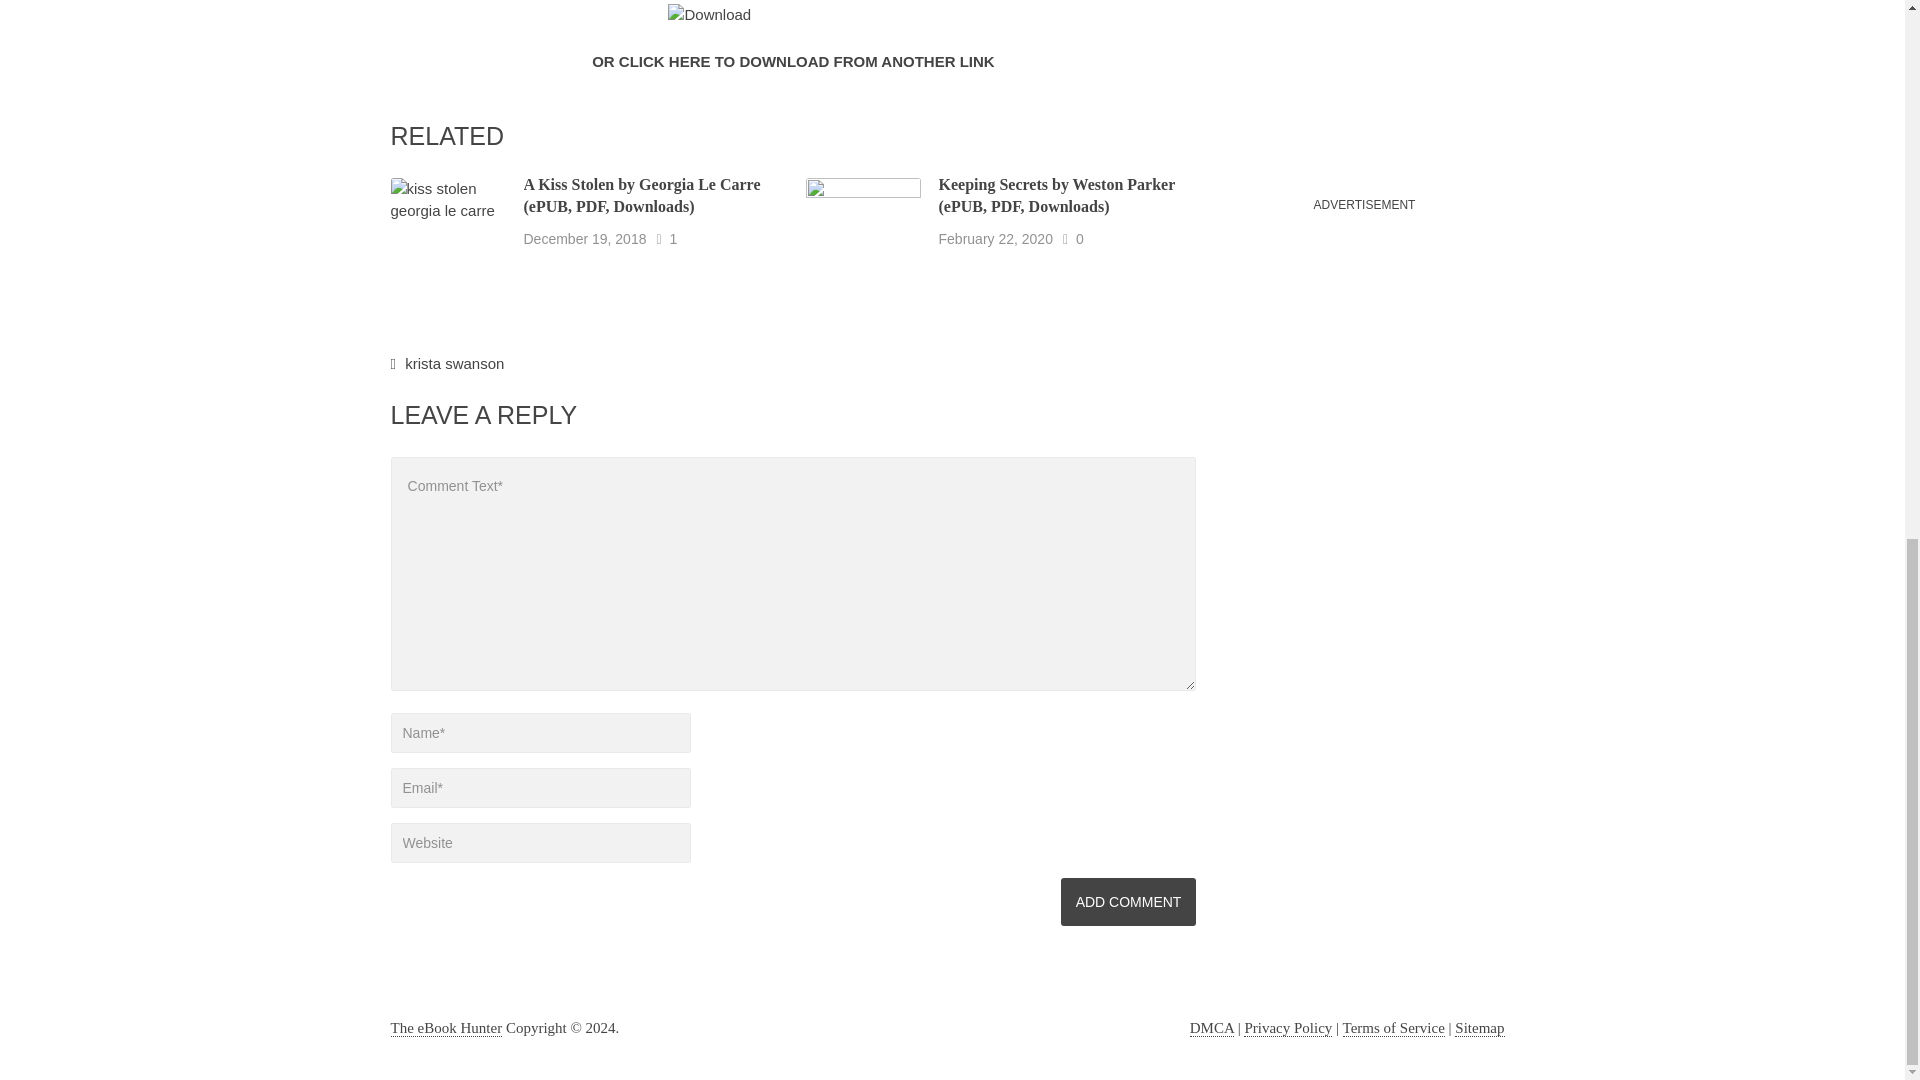  Describe the element at coordinates (1128, 902) in the screenshot. I see `Add Comment` at that location.